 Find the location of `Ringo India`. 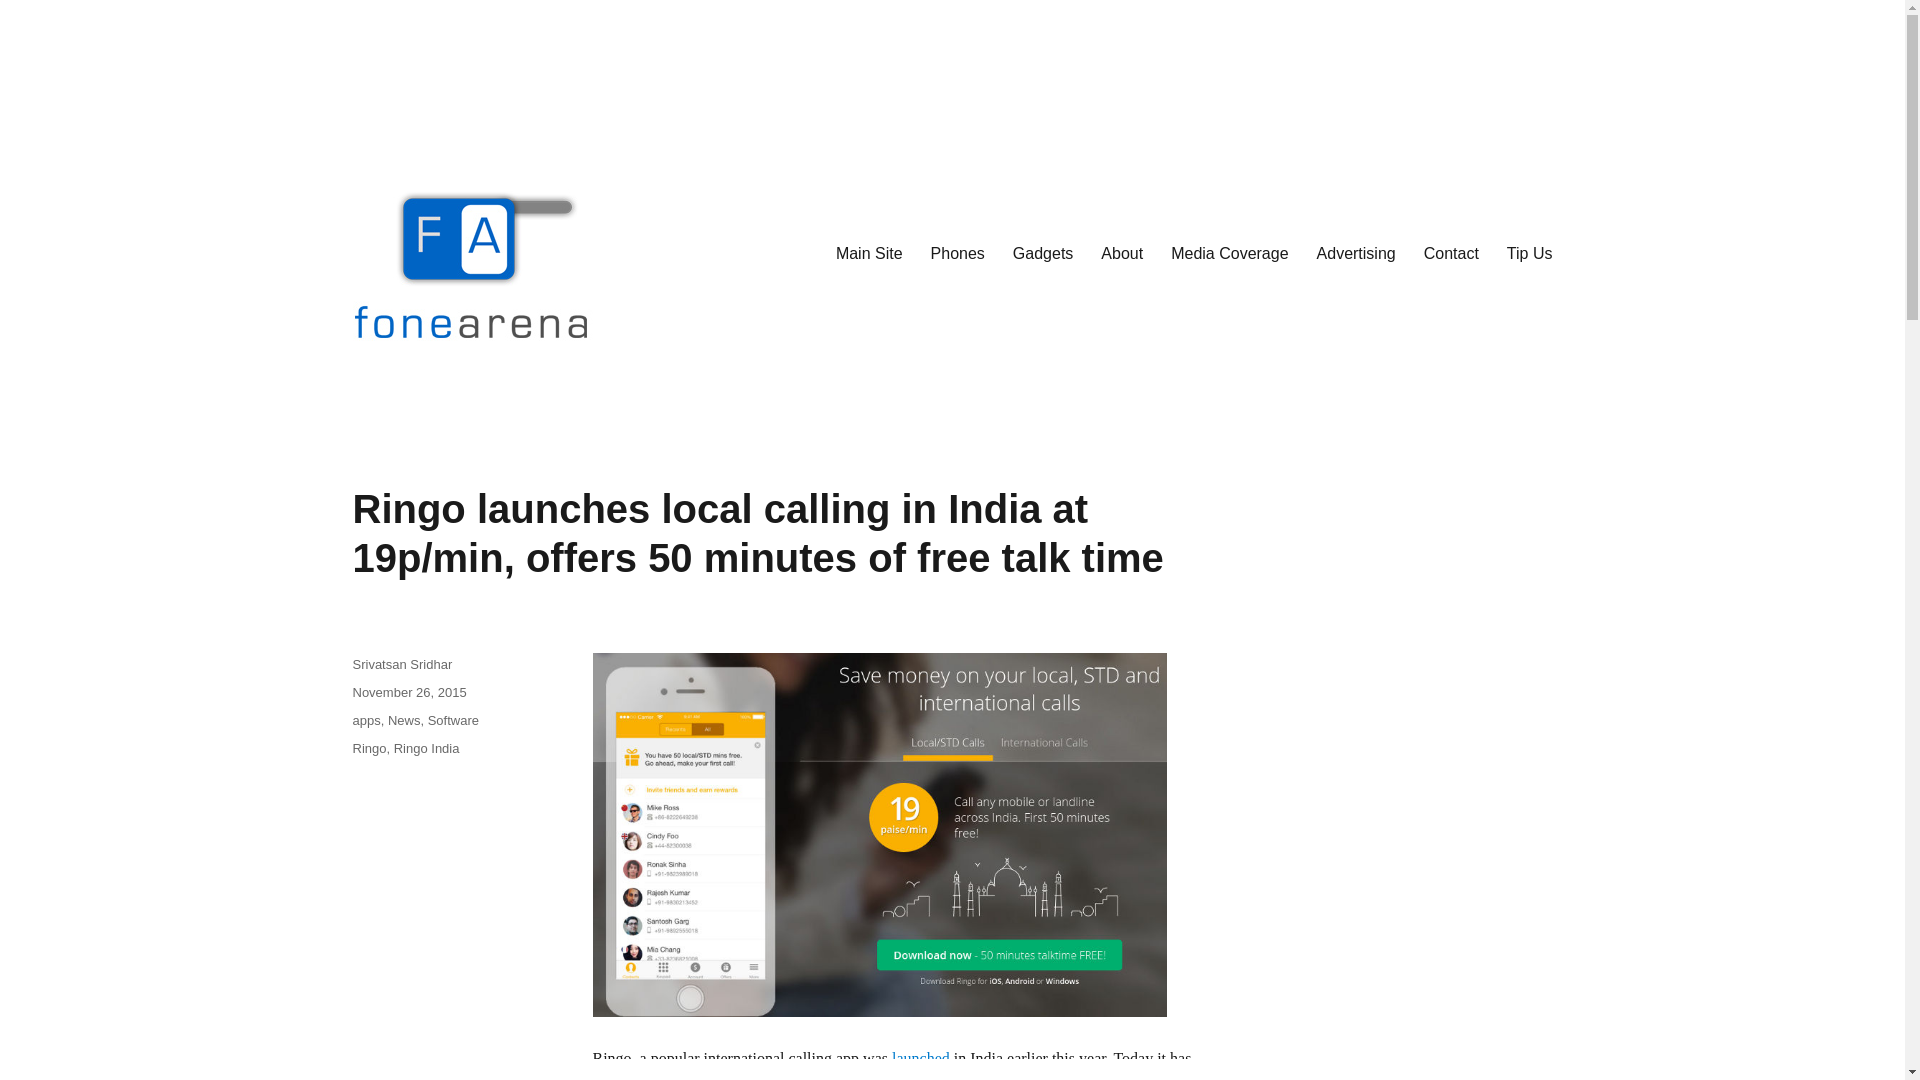

Ringo India is located at coordinates (426, 748).